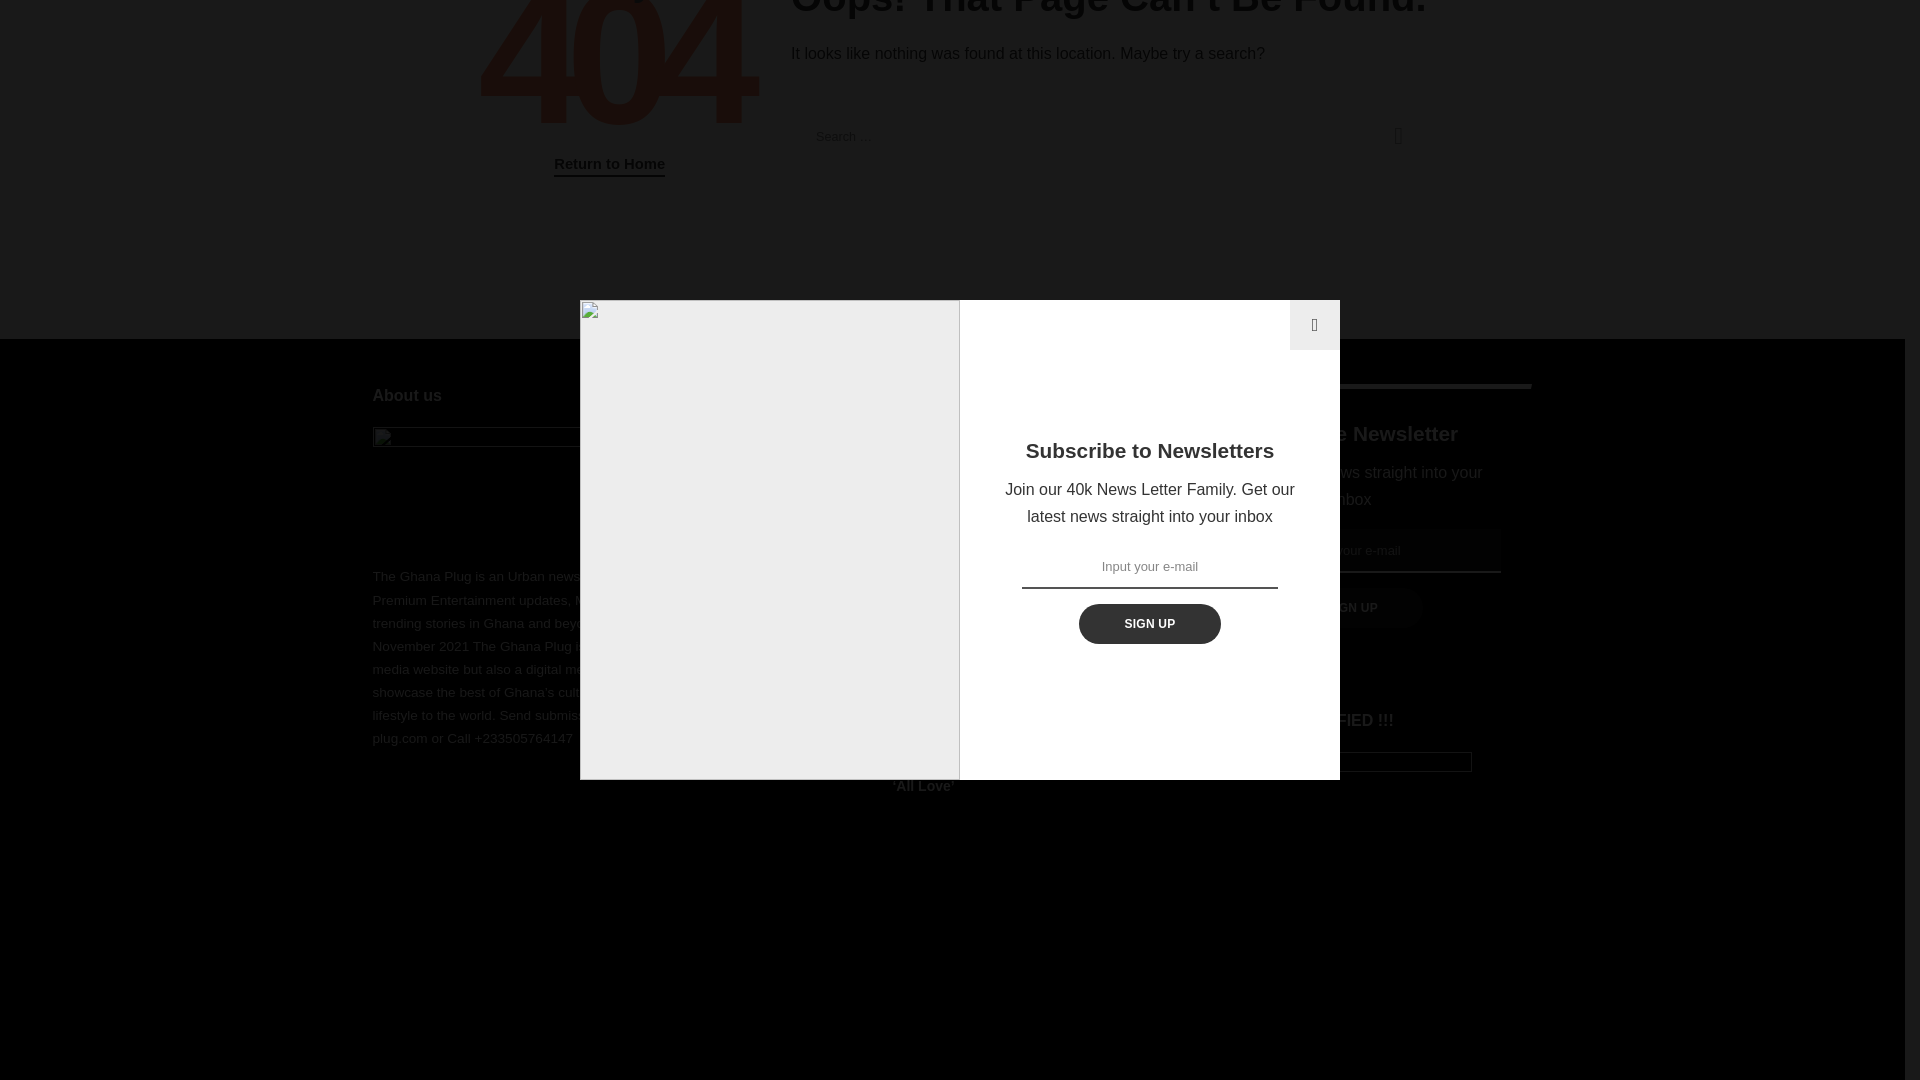 The width and height of the screenshot is (1920, 1080). I want to click on Search, so click(1398, 136).